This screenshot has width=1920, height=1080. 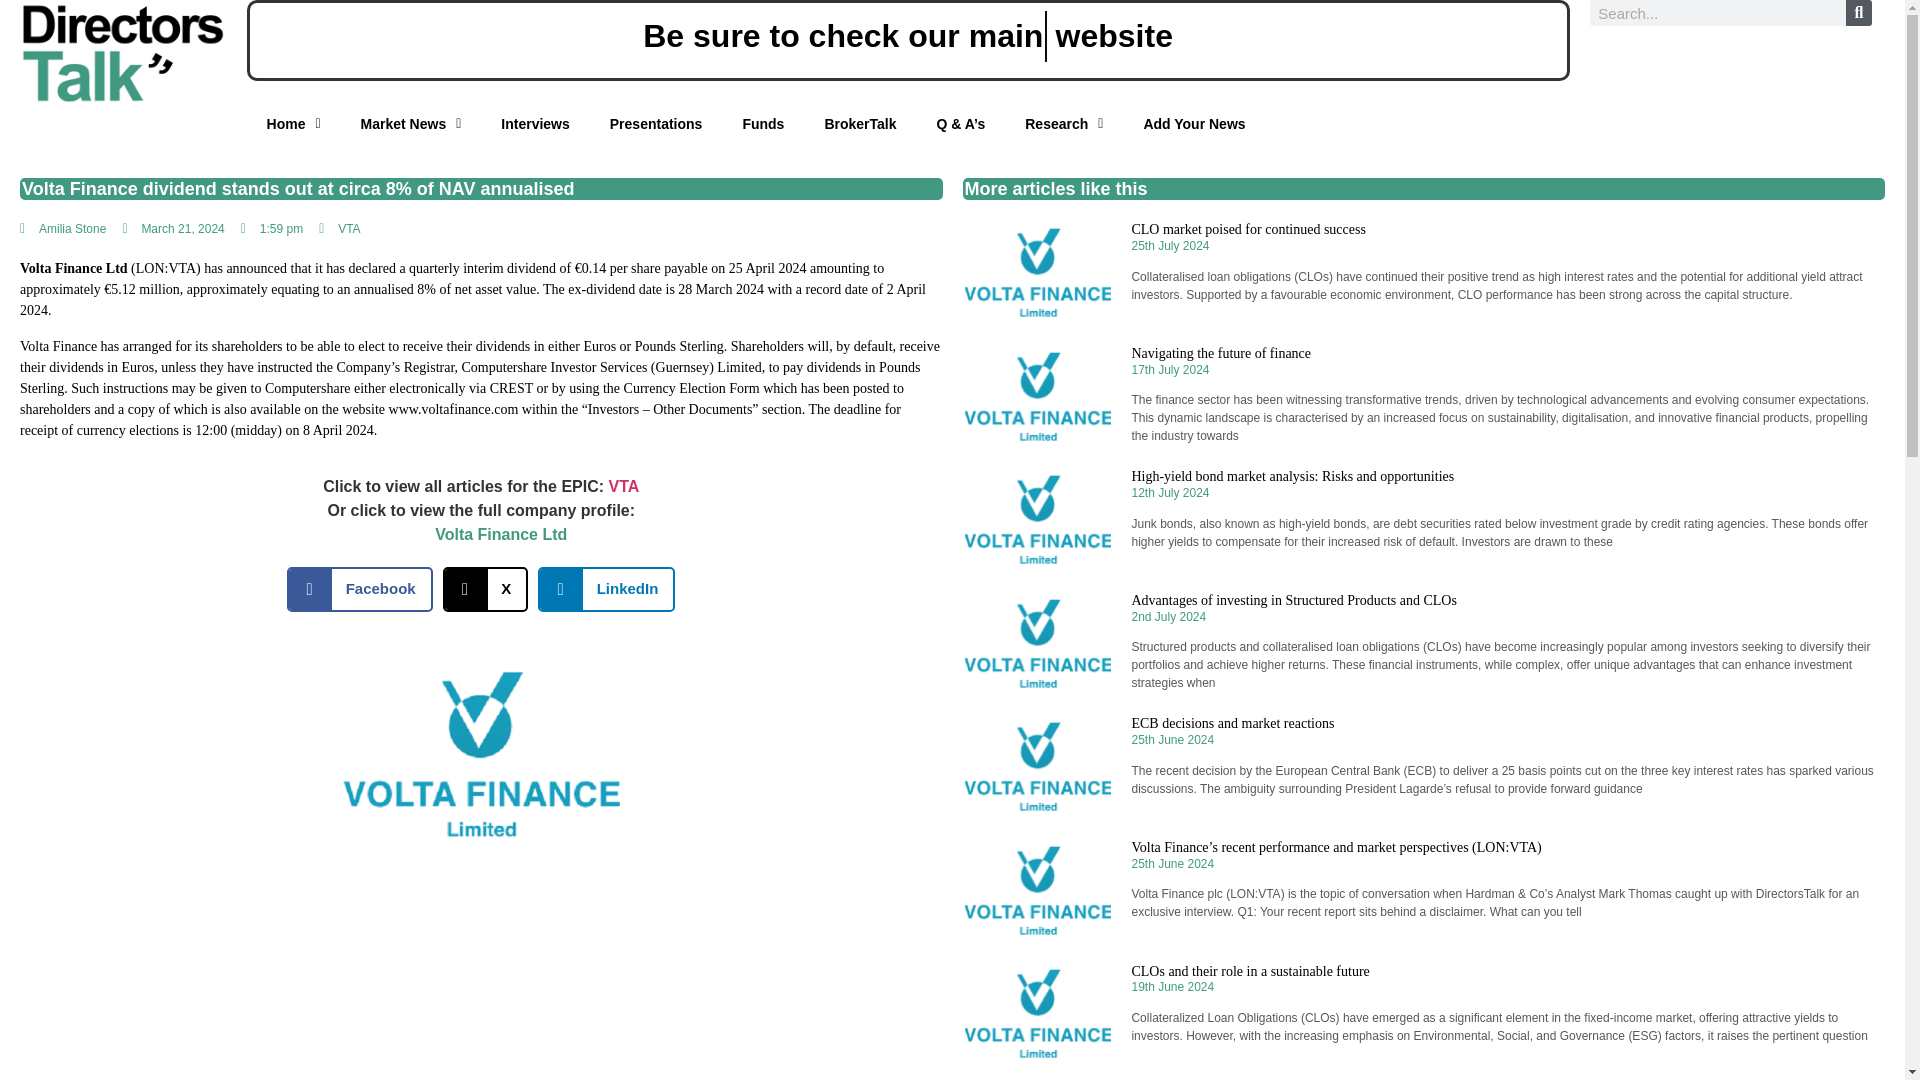 I want to click on Research, so click(x=956, y=124).